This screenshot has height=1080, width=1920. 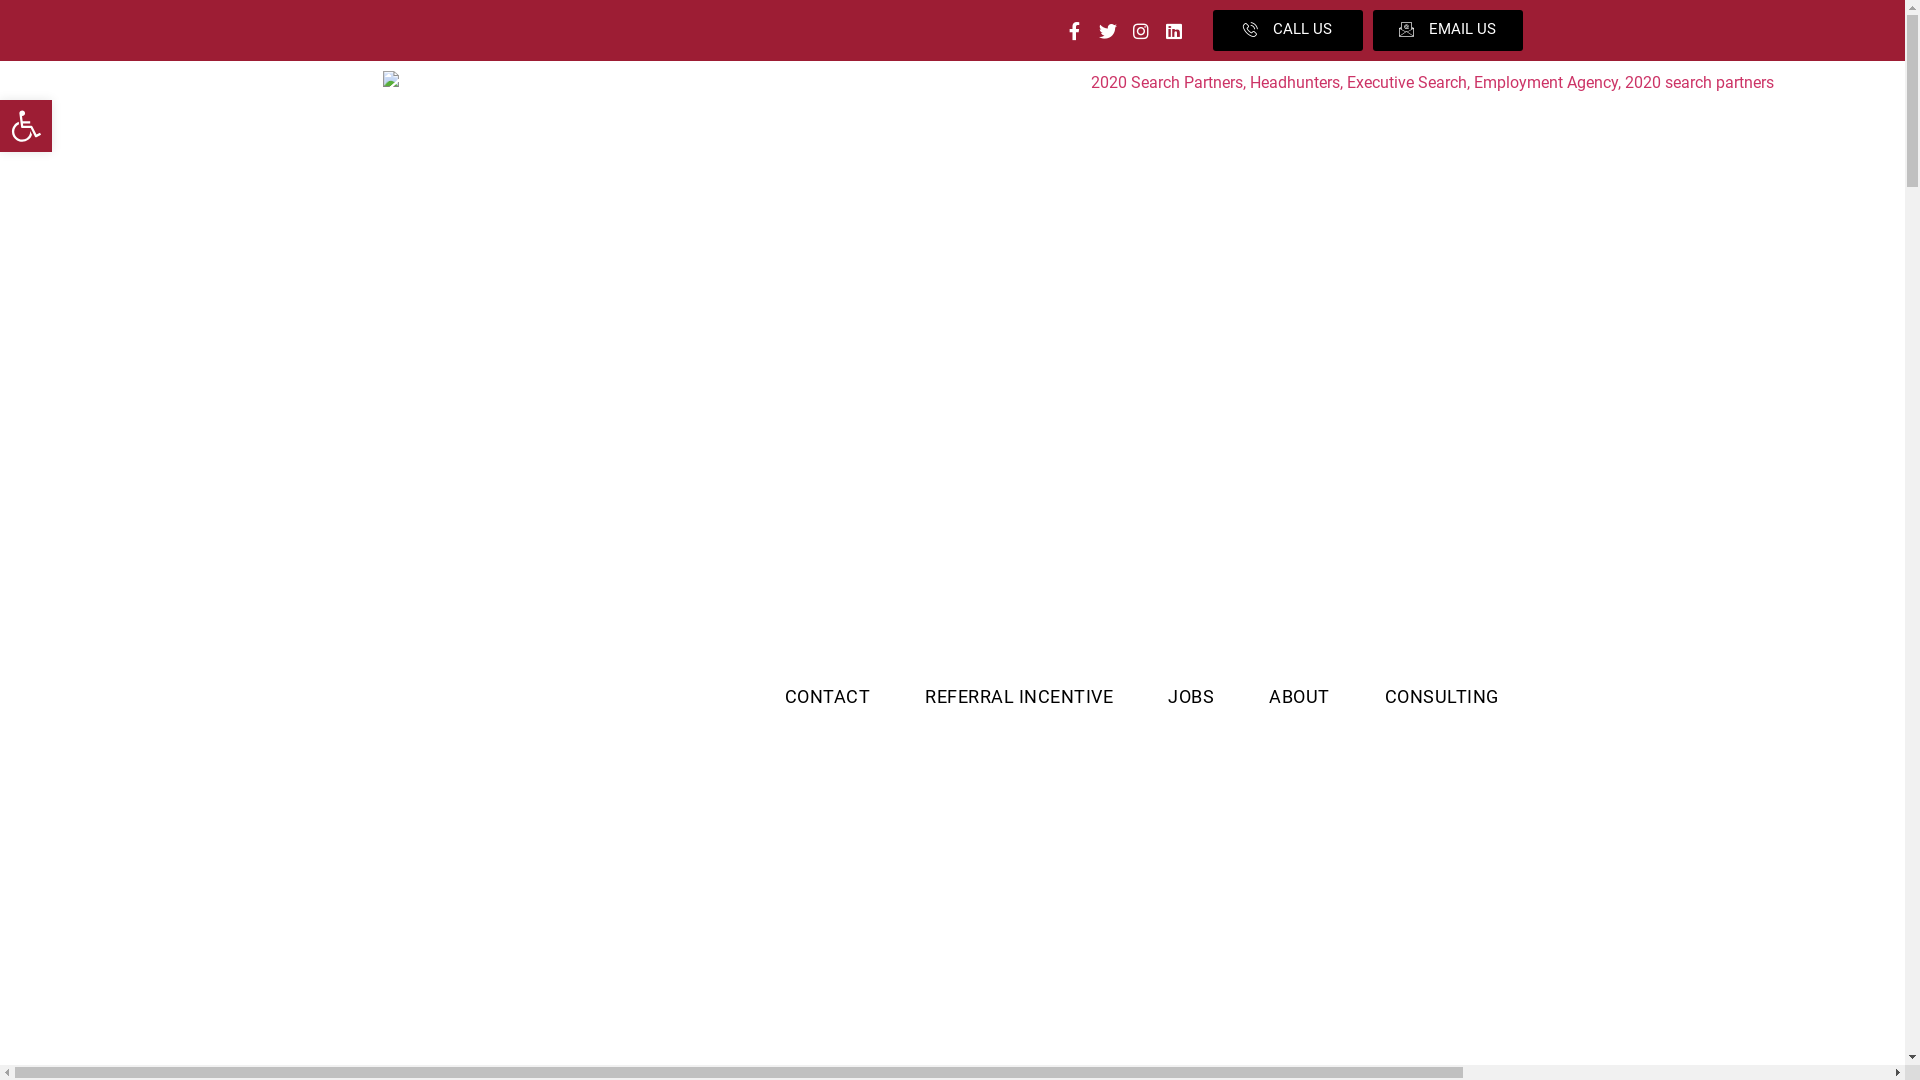 I want to click on CONTACT, so click(x=828, y=697).